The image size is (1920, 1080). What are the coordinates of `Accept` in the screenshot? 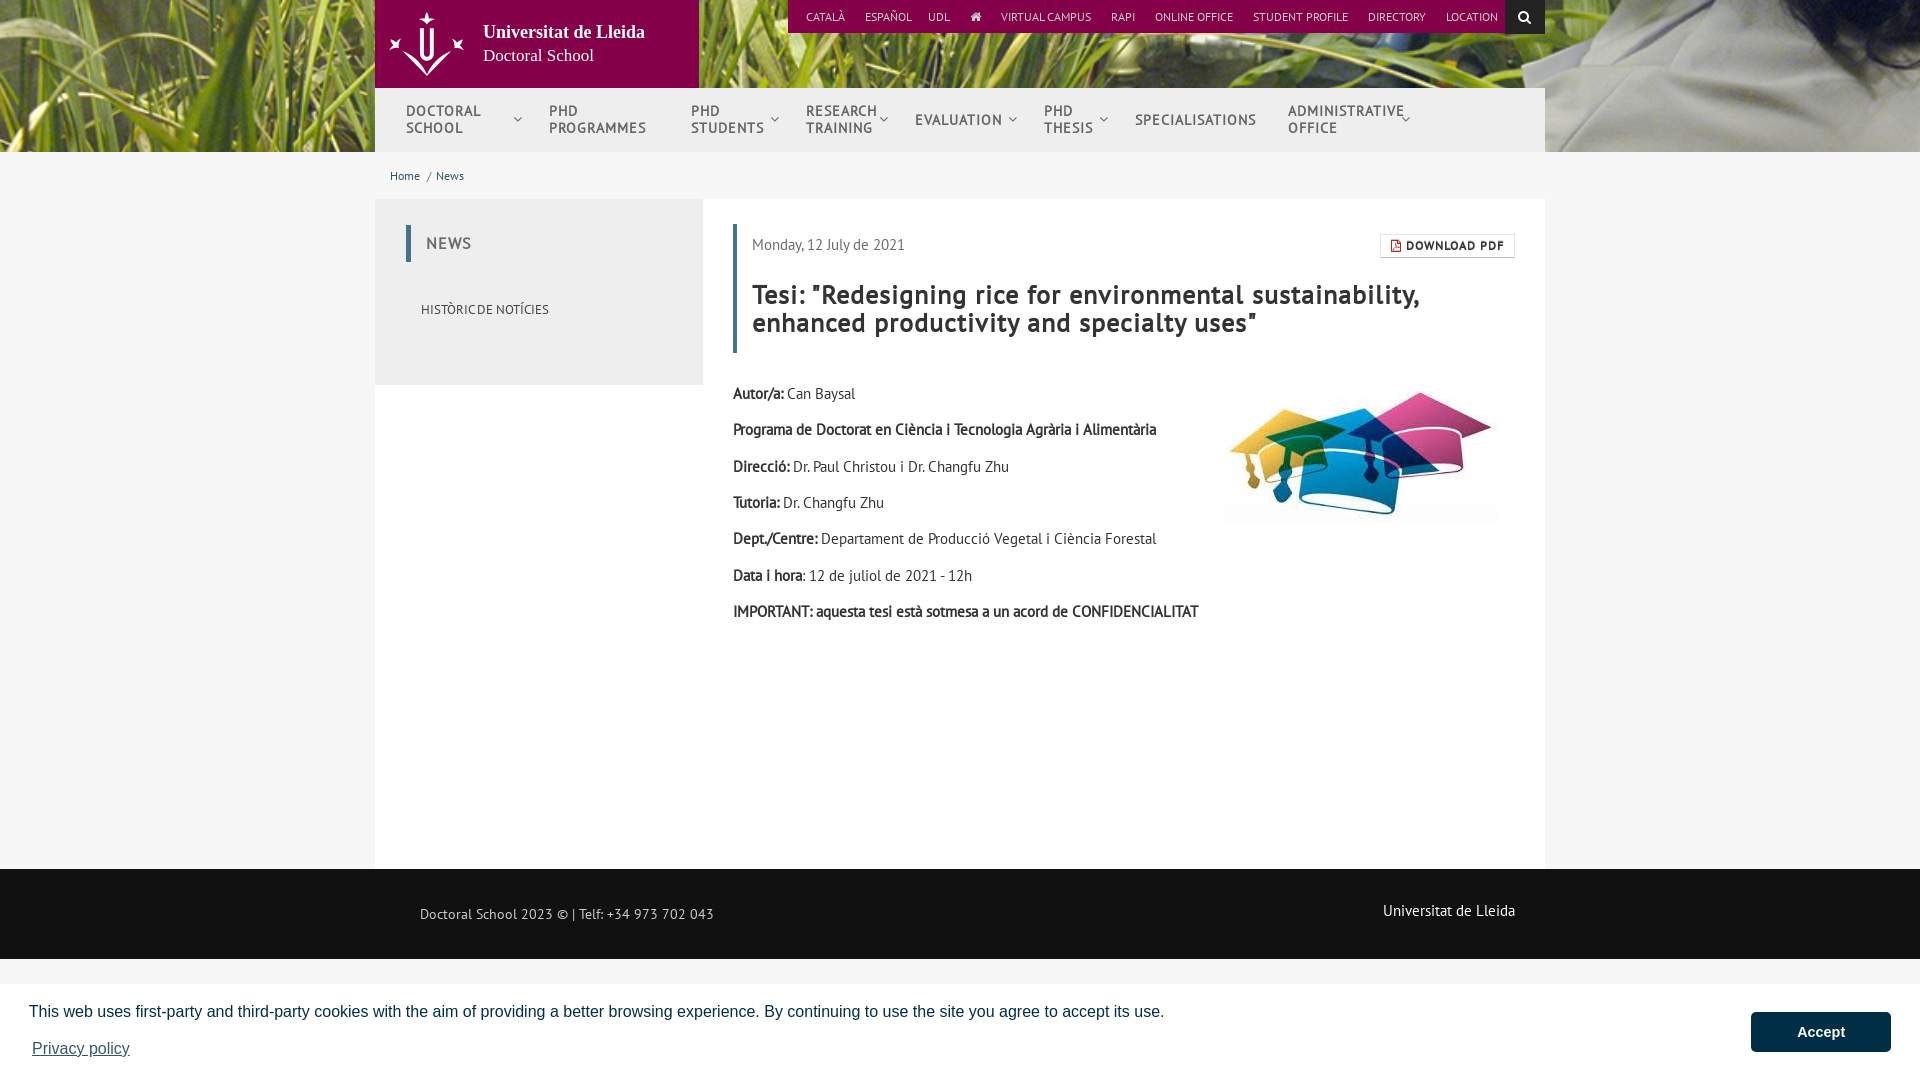 It's located at (1821, 1032).